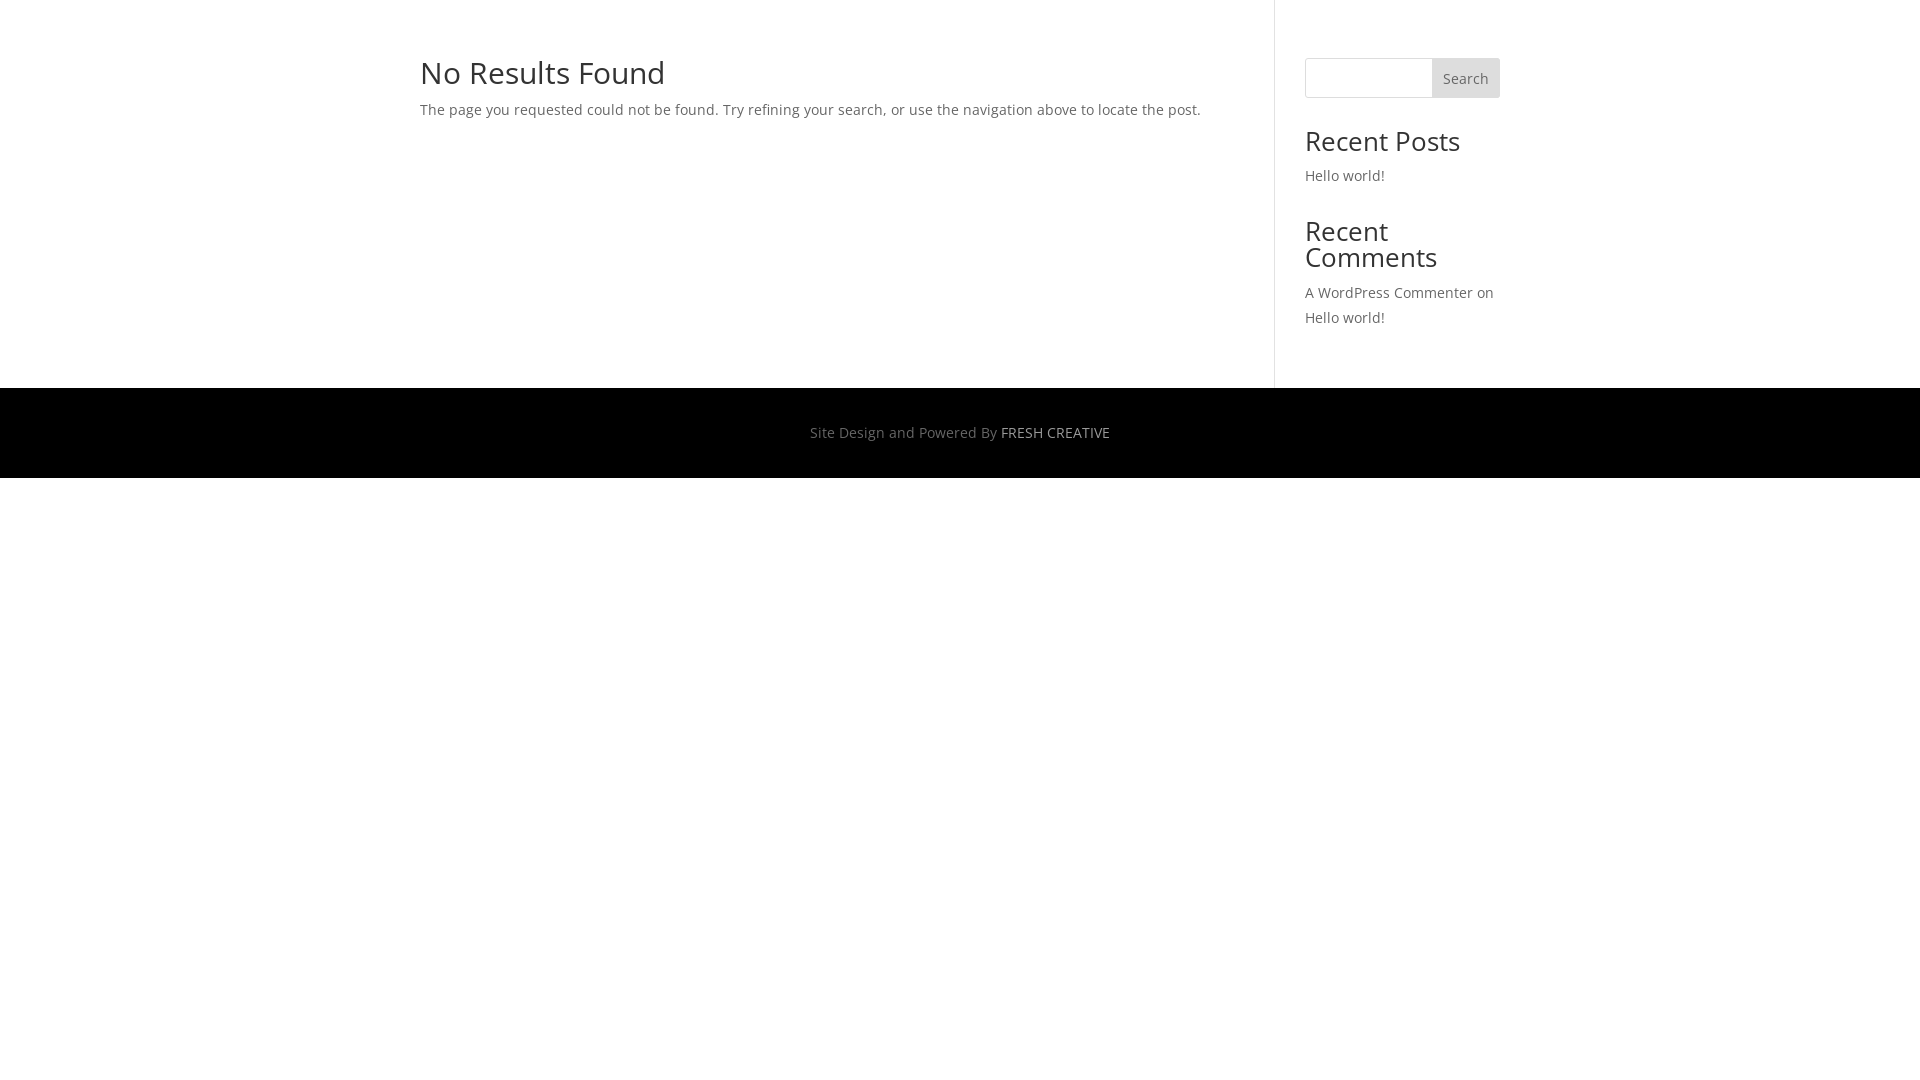 The image size is (1920, 1080). I want to click on Hello world!, so click(1345, 318).